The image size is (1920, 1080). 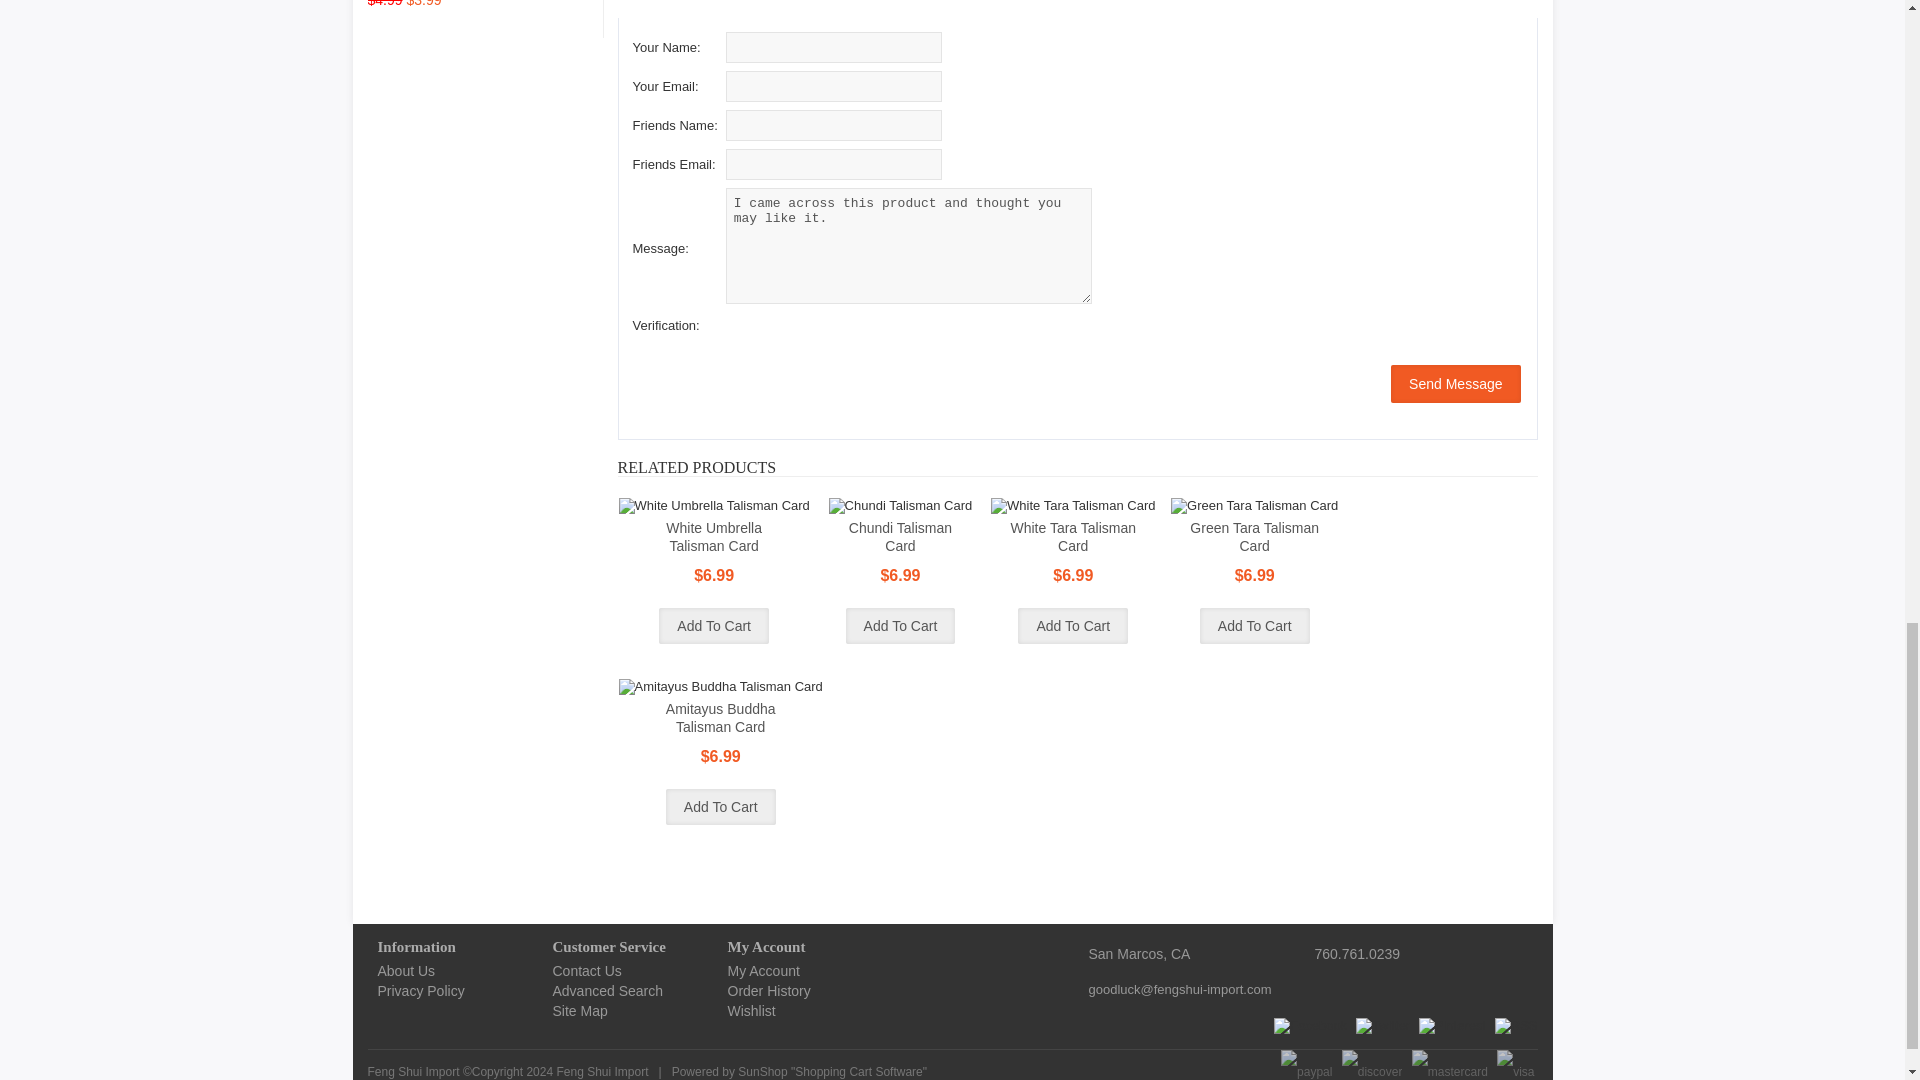 I want to click on Add To Cart, so click(x=1254, y=626).